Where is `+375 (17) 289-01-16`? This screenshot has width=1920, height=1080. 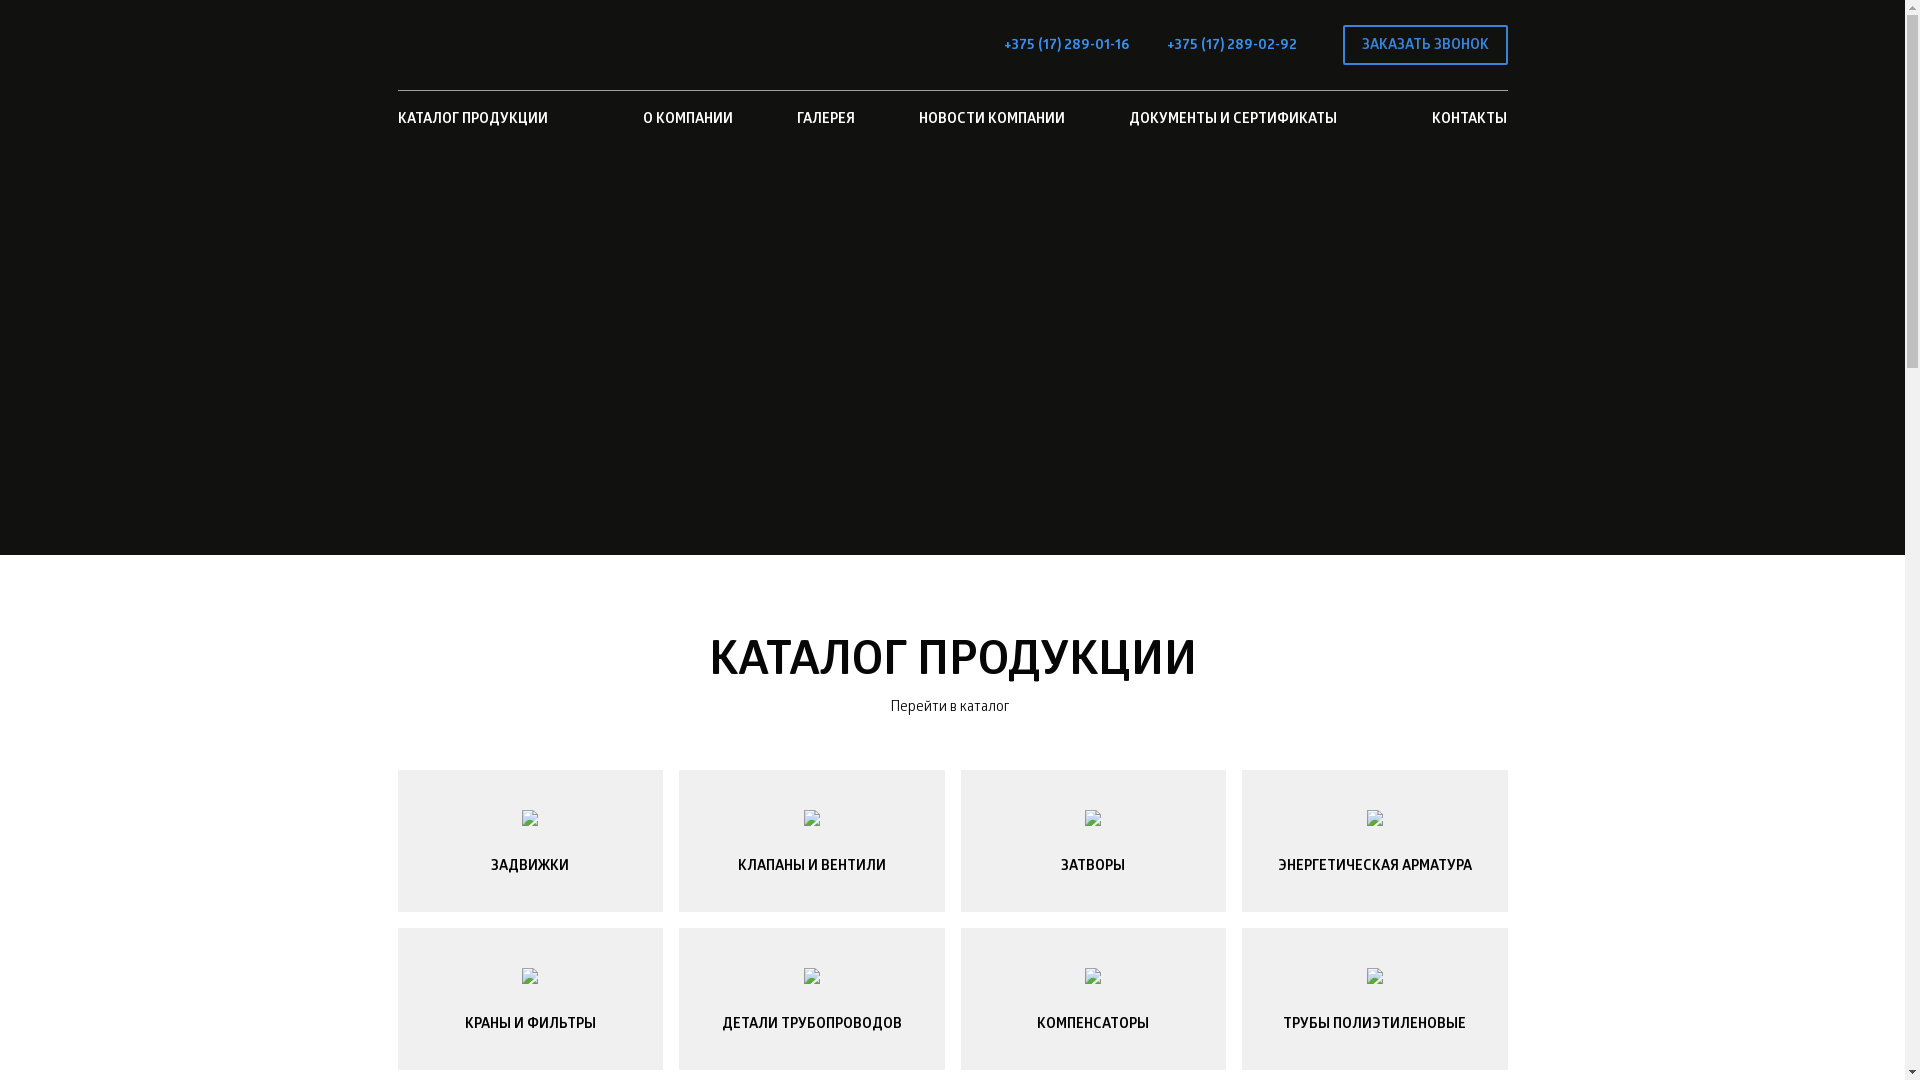 +375 (17) 289-01-16 is located at coordinates (1066, 45).